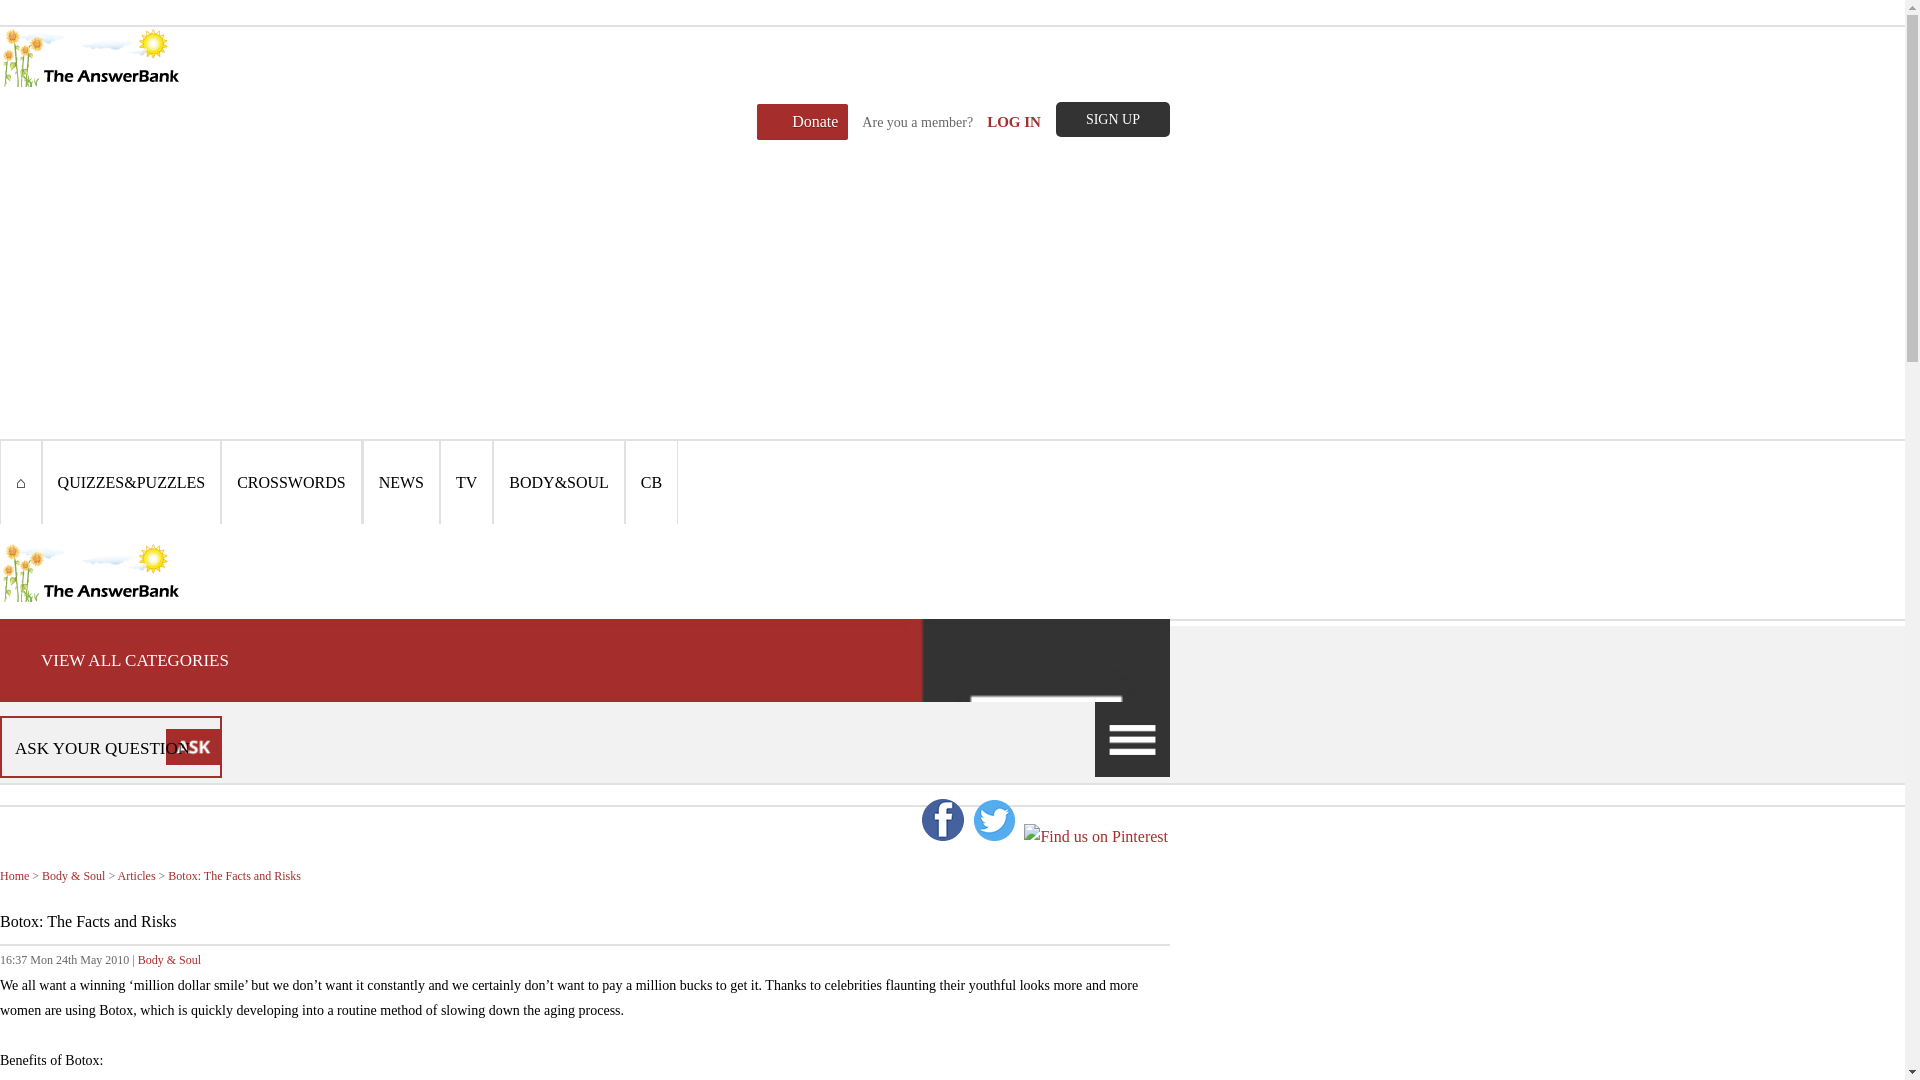 This screenshot has width=1920, height=1080. What do you see at coordinates (400, 482) in the screenshot?
I see `NEWS` at bounding box center [400, 482].